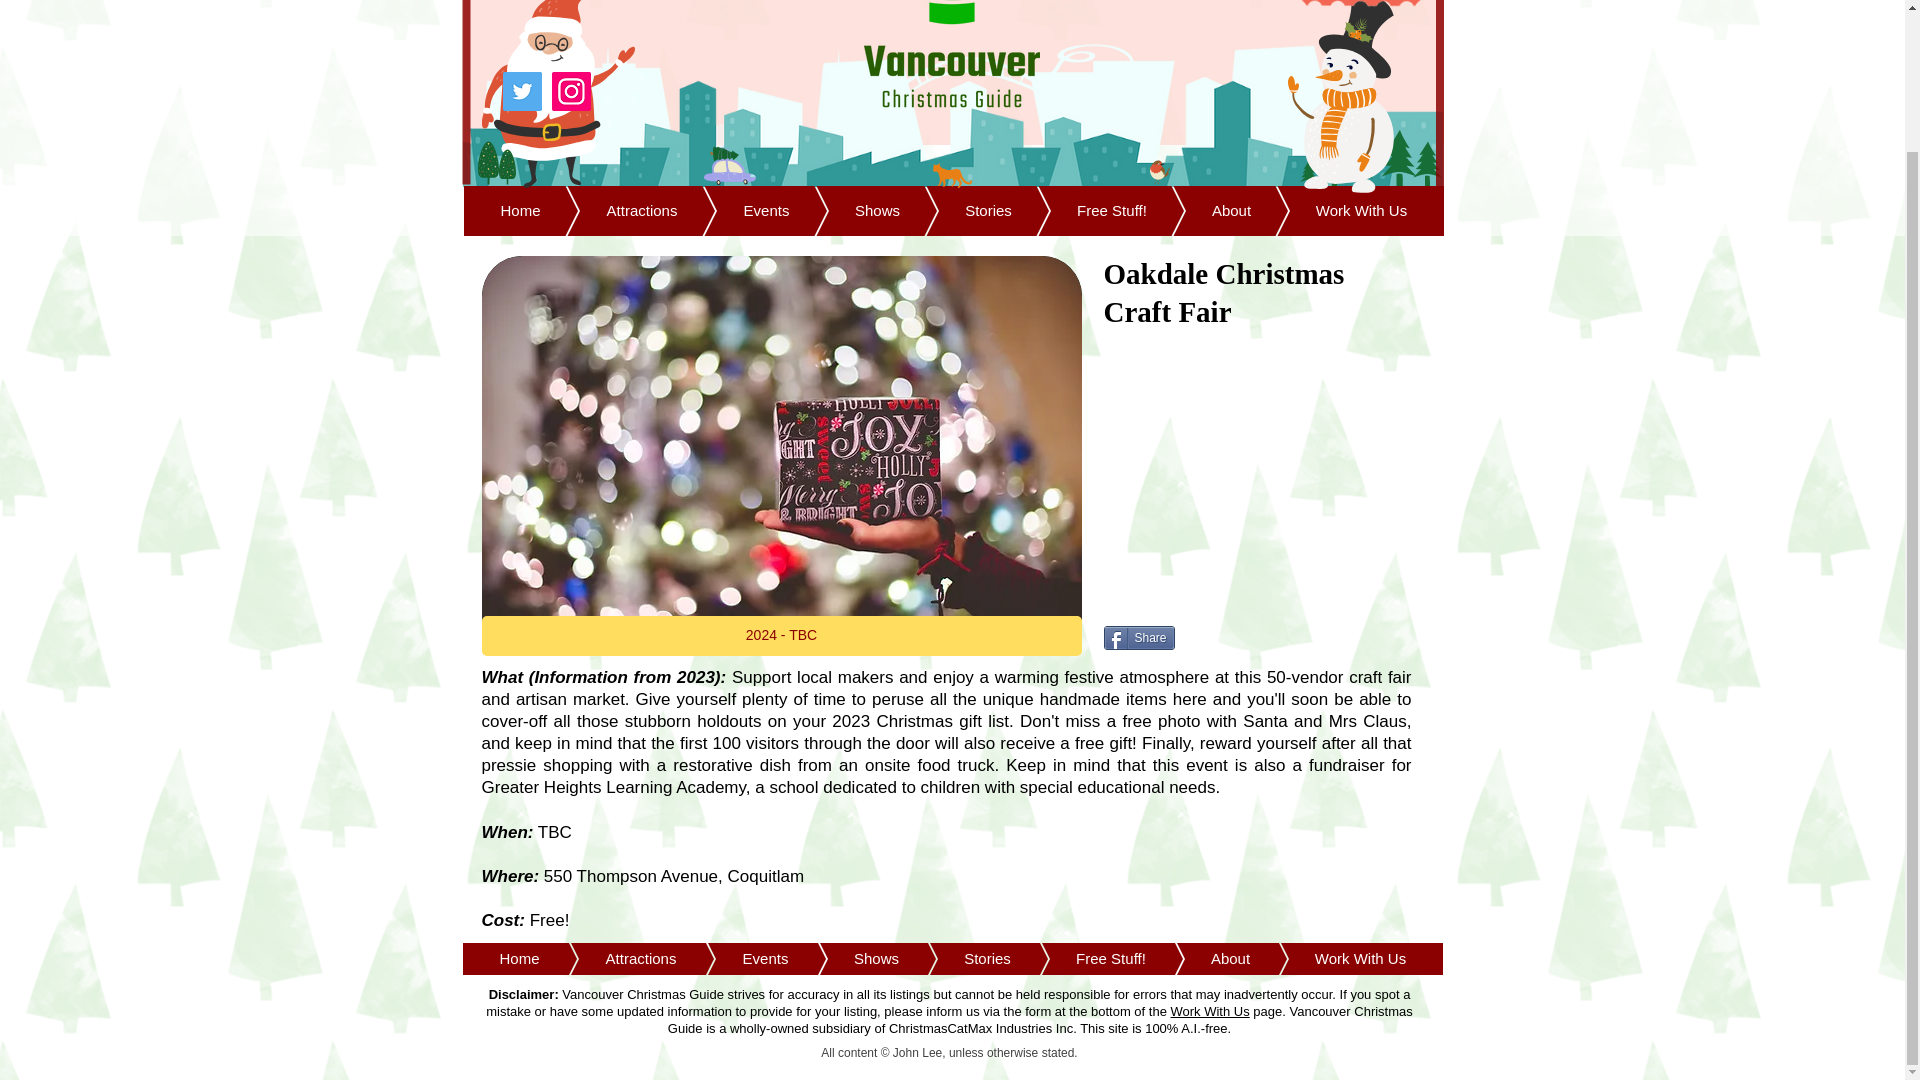  Describe the element at coordinates (958, 210) in the screenshot. I see `Stories` at that location.